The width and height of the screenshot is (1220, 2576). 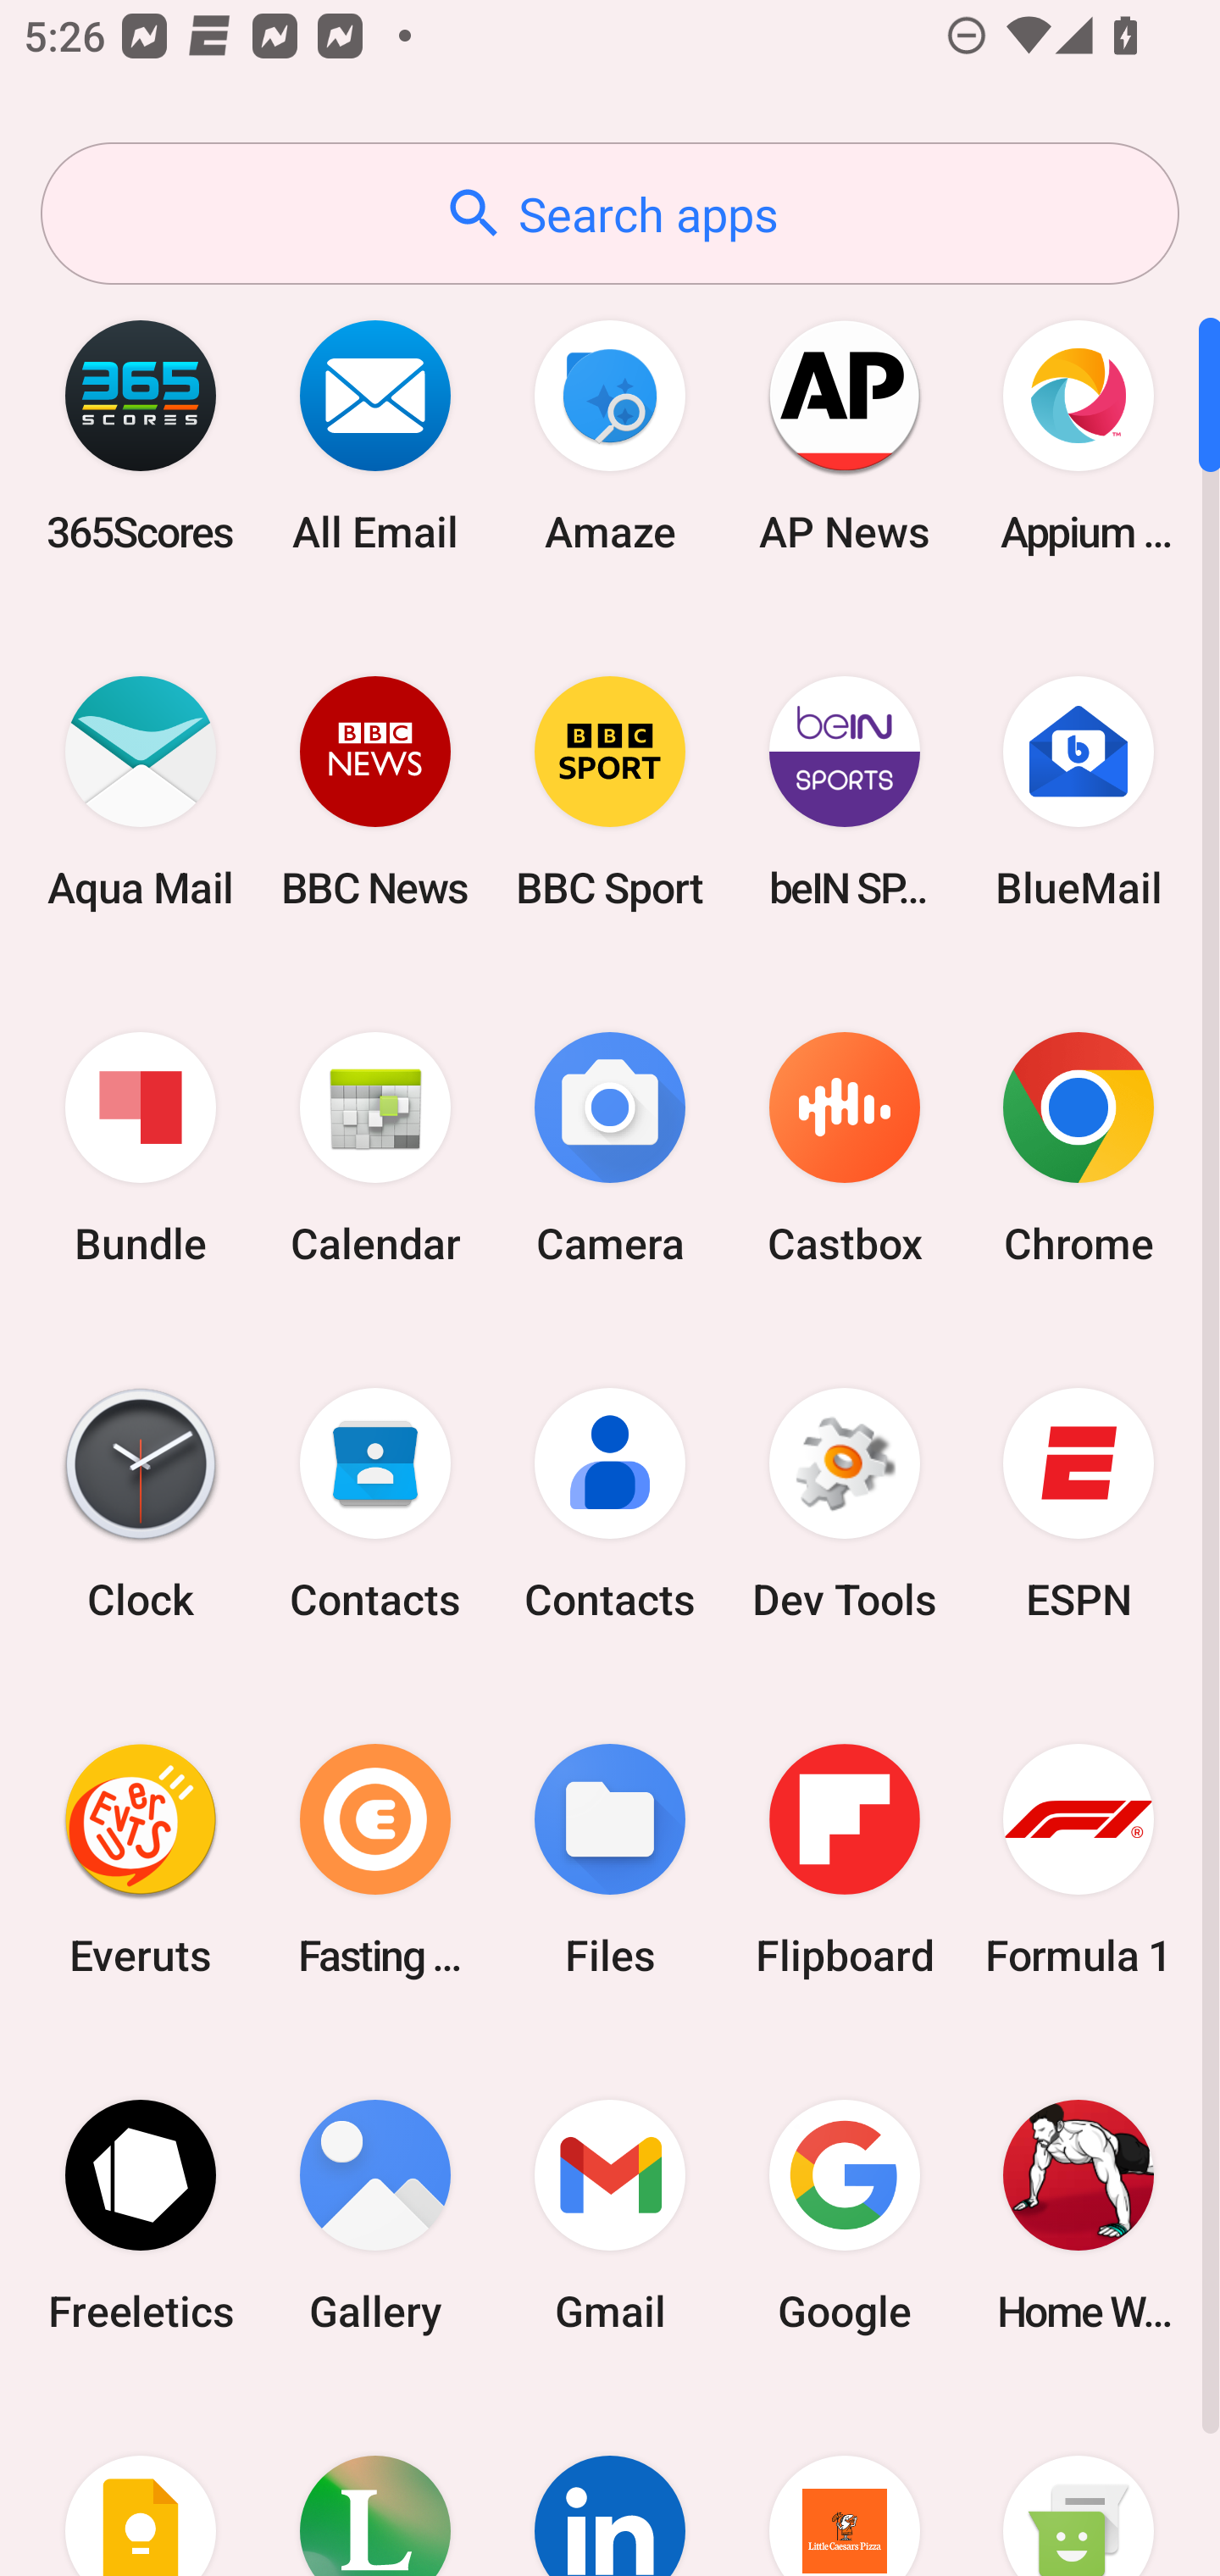 What do you see at coordinates (141, 2484) in the screenshot?
I see `Keep Notes` at bounding box center [141, 2484].